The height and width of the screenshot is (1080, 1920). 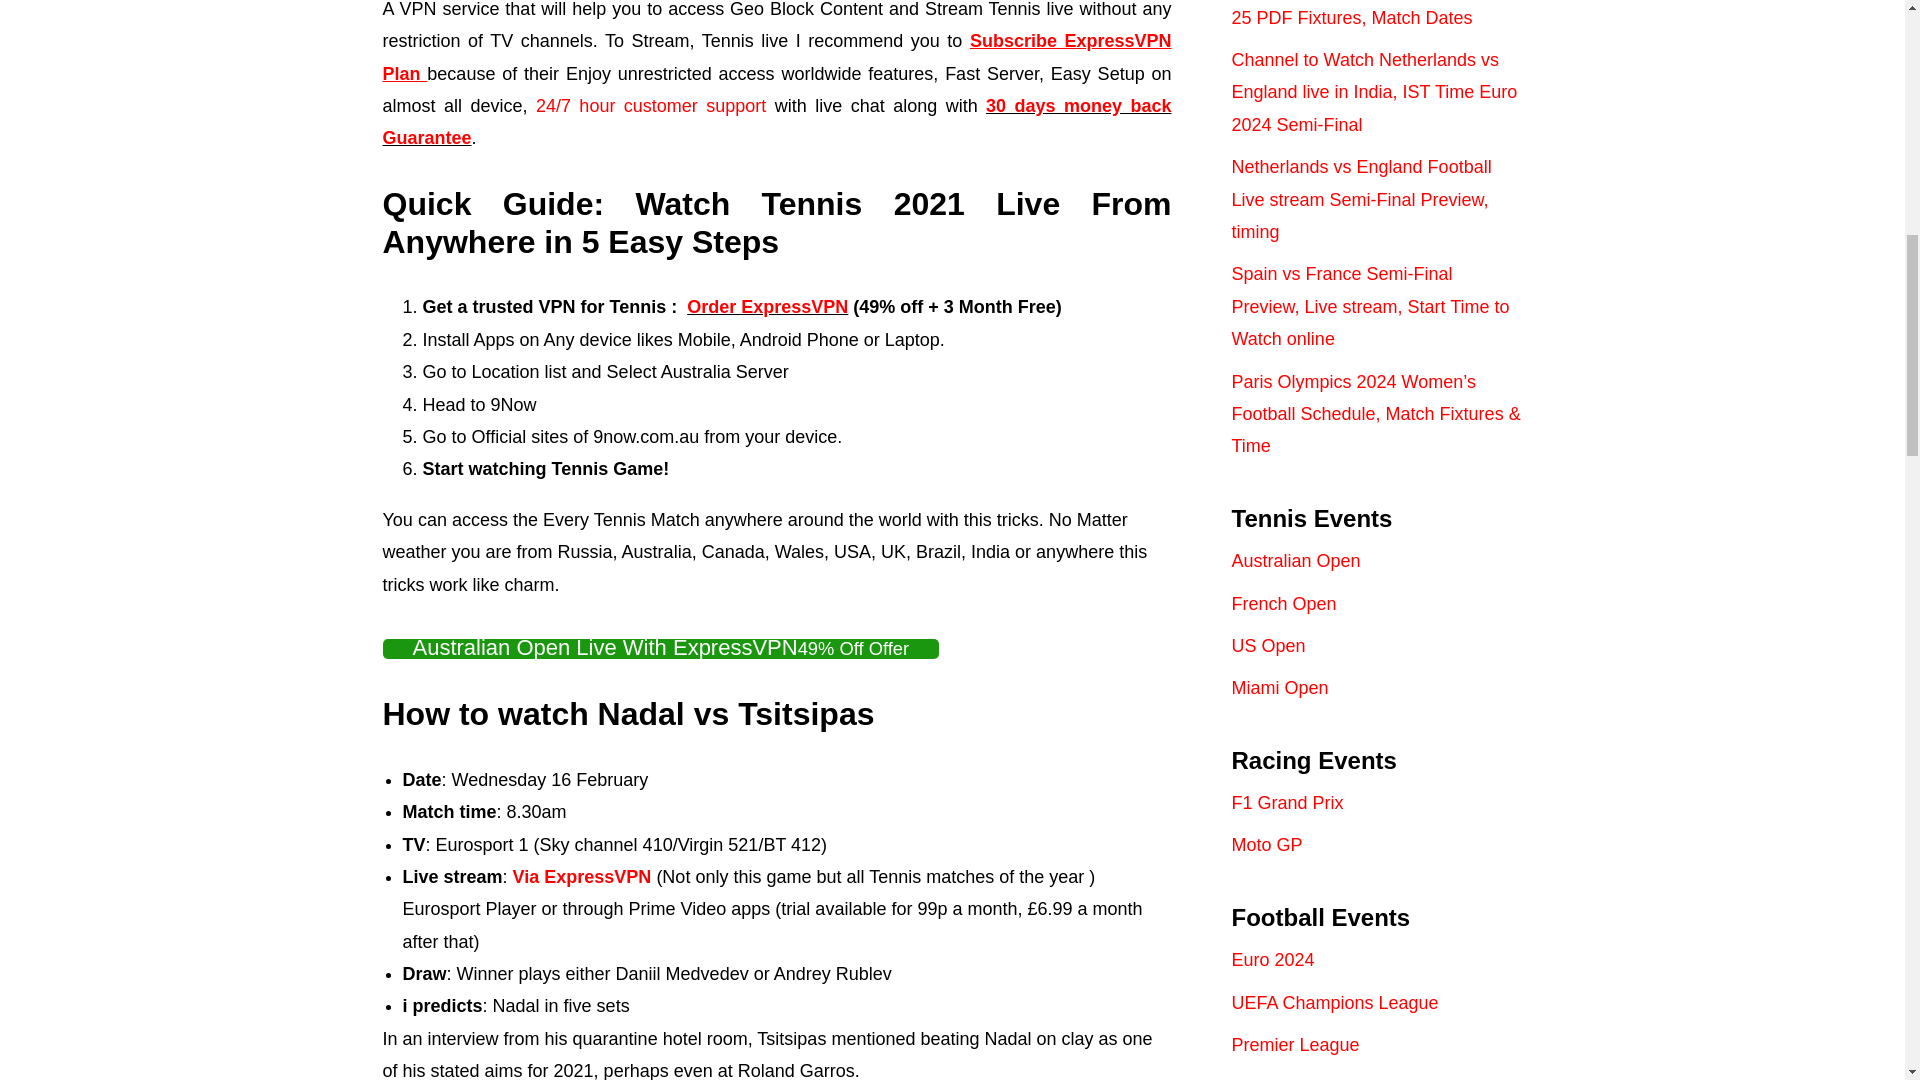 I want to click on Subscribe ExpressVPN Plan, so click(x=776, y=57).